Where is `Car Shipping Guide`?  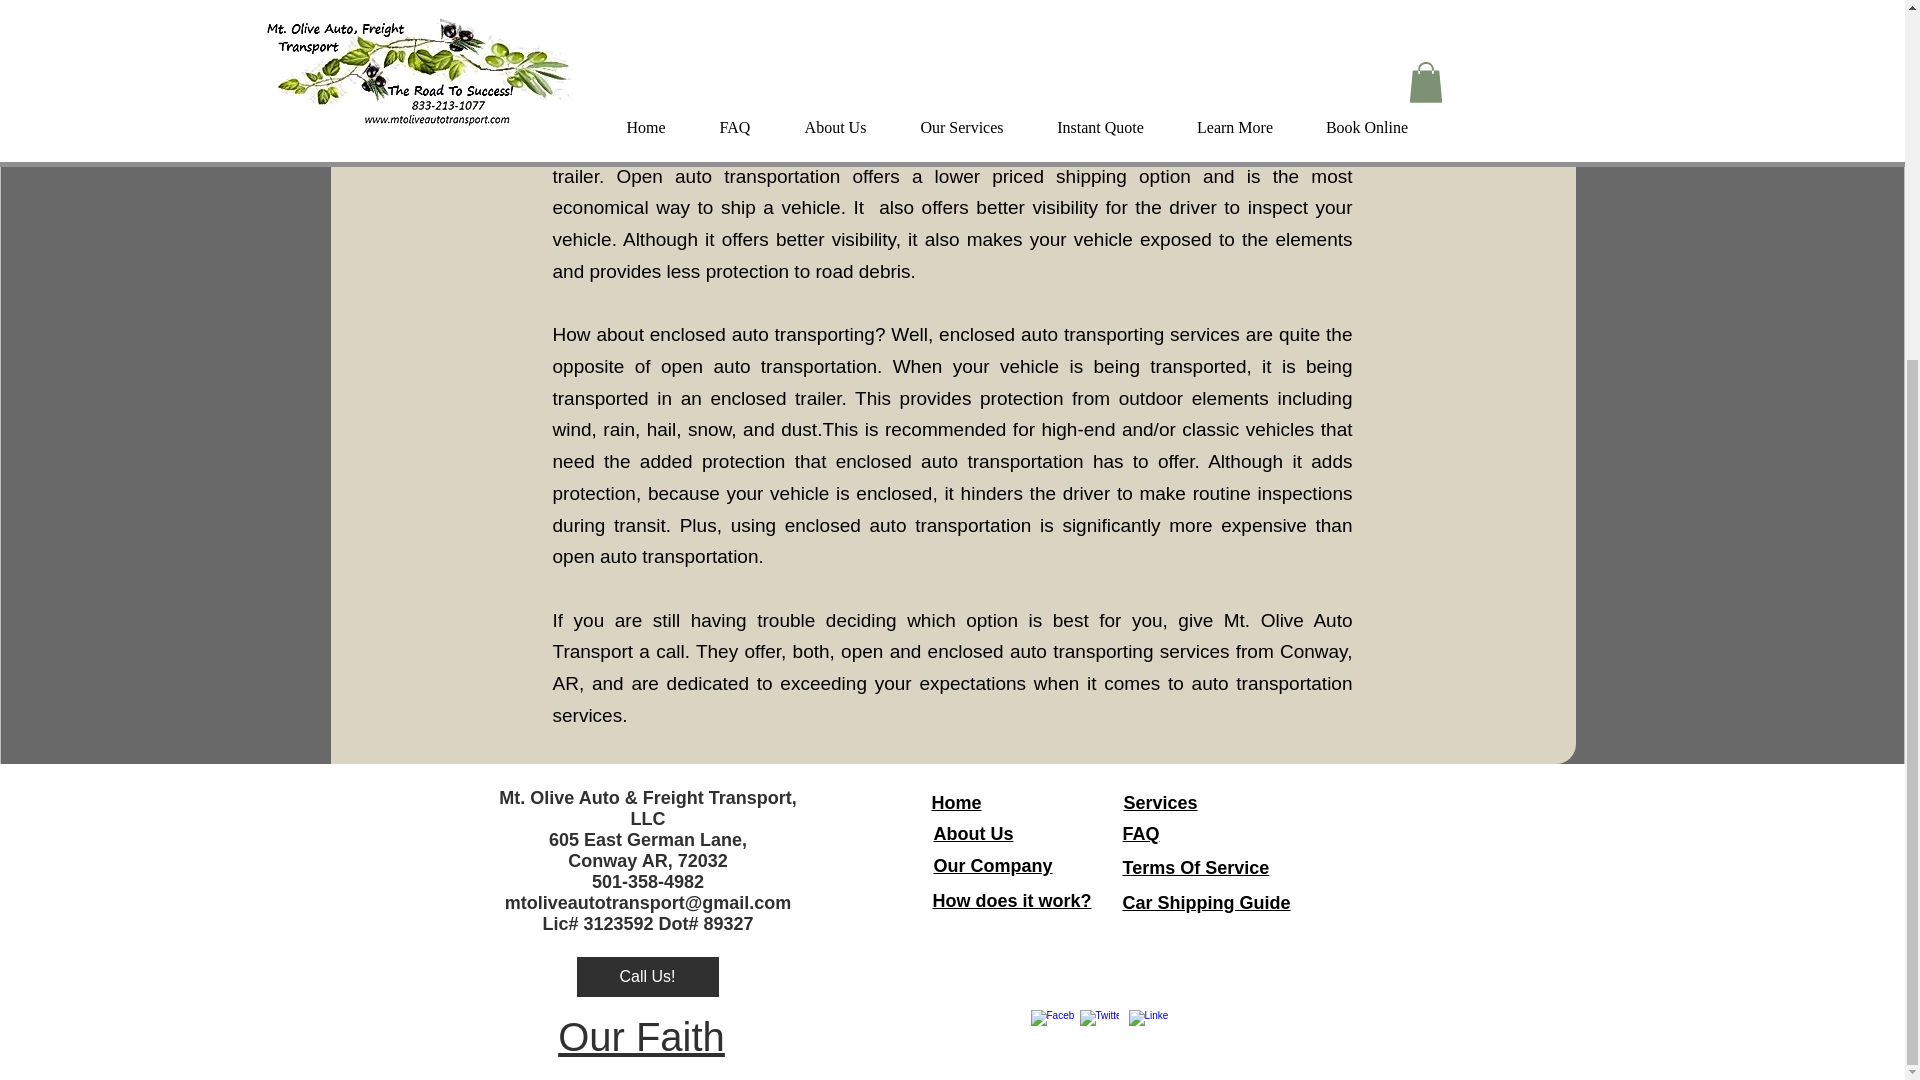
Car Shipping Guide is located at coordinates (1206, 902).